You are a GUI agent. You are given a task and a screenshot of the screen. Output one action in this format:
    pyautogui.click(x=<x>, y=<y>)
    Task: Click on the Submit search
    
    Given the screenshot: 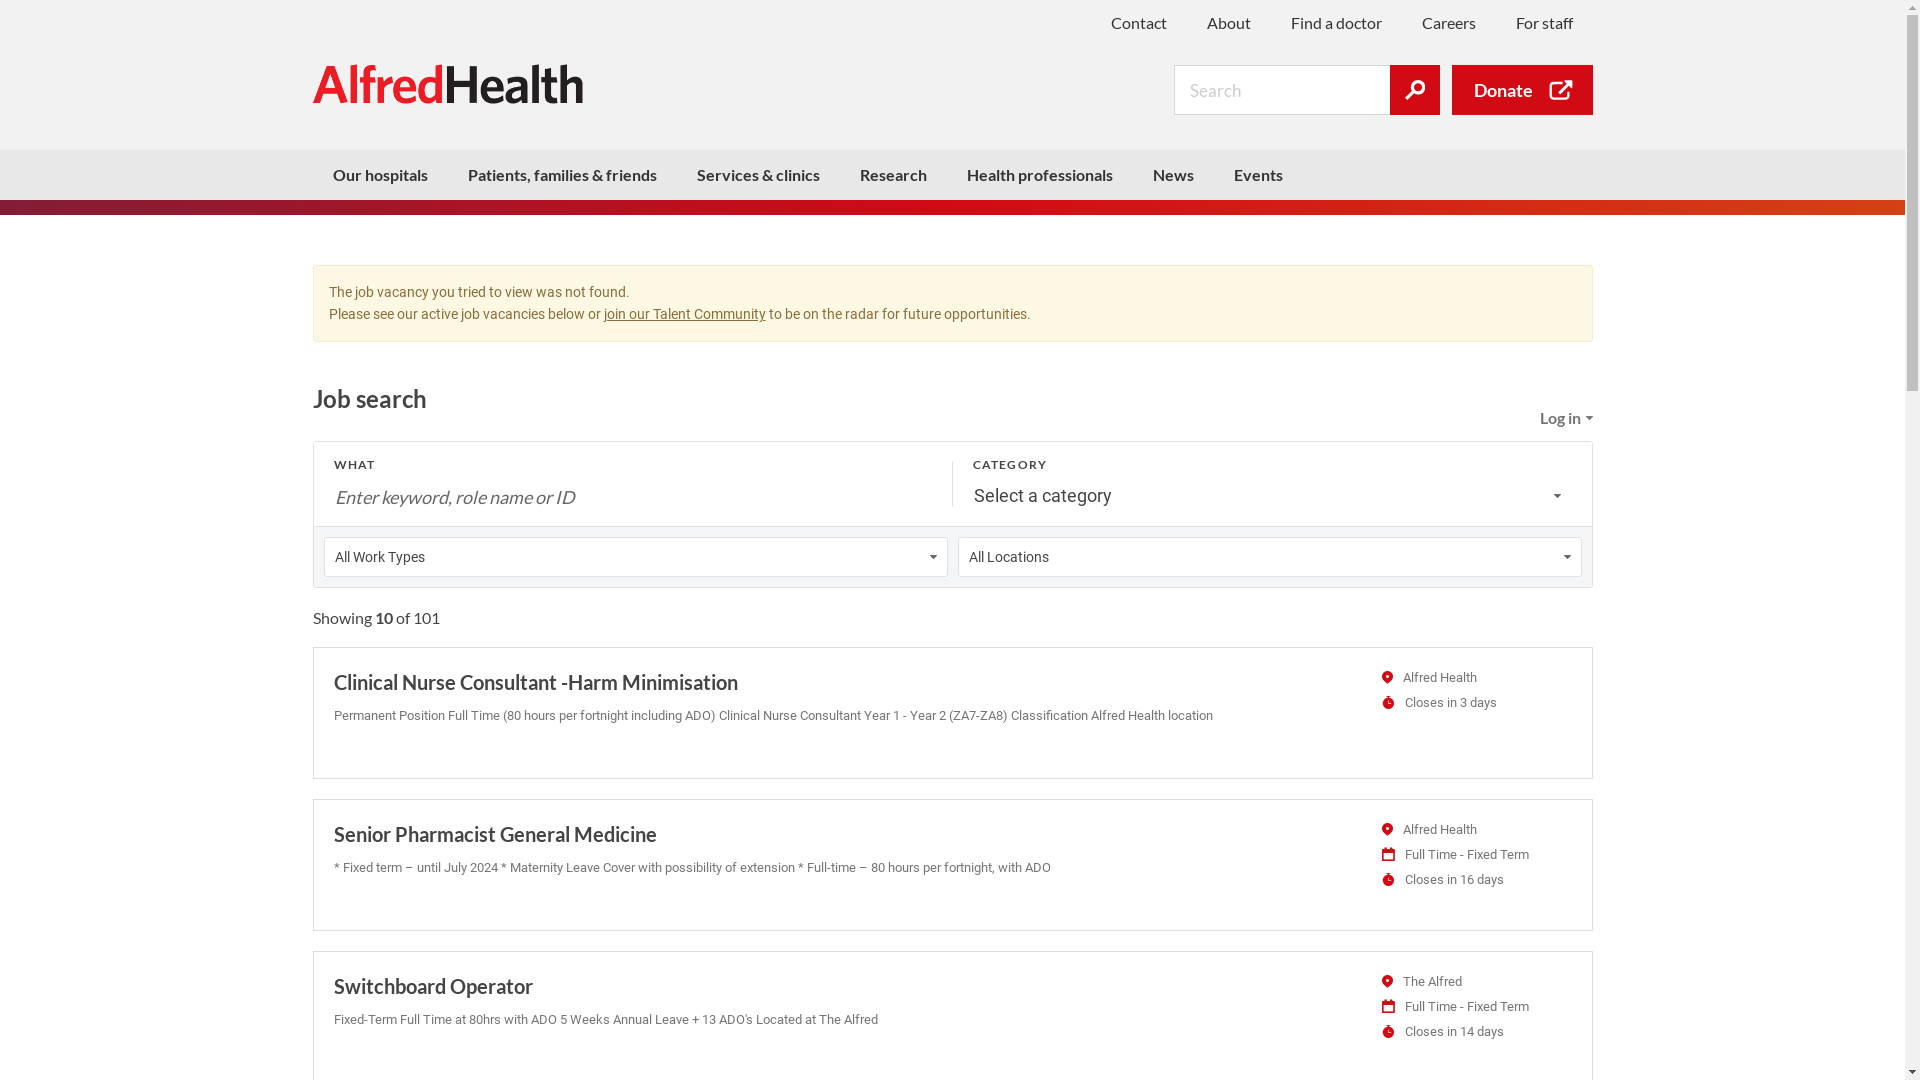 What is the action you would take?
    pyautogui.click(x=1415, y=90)
    